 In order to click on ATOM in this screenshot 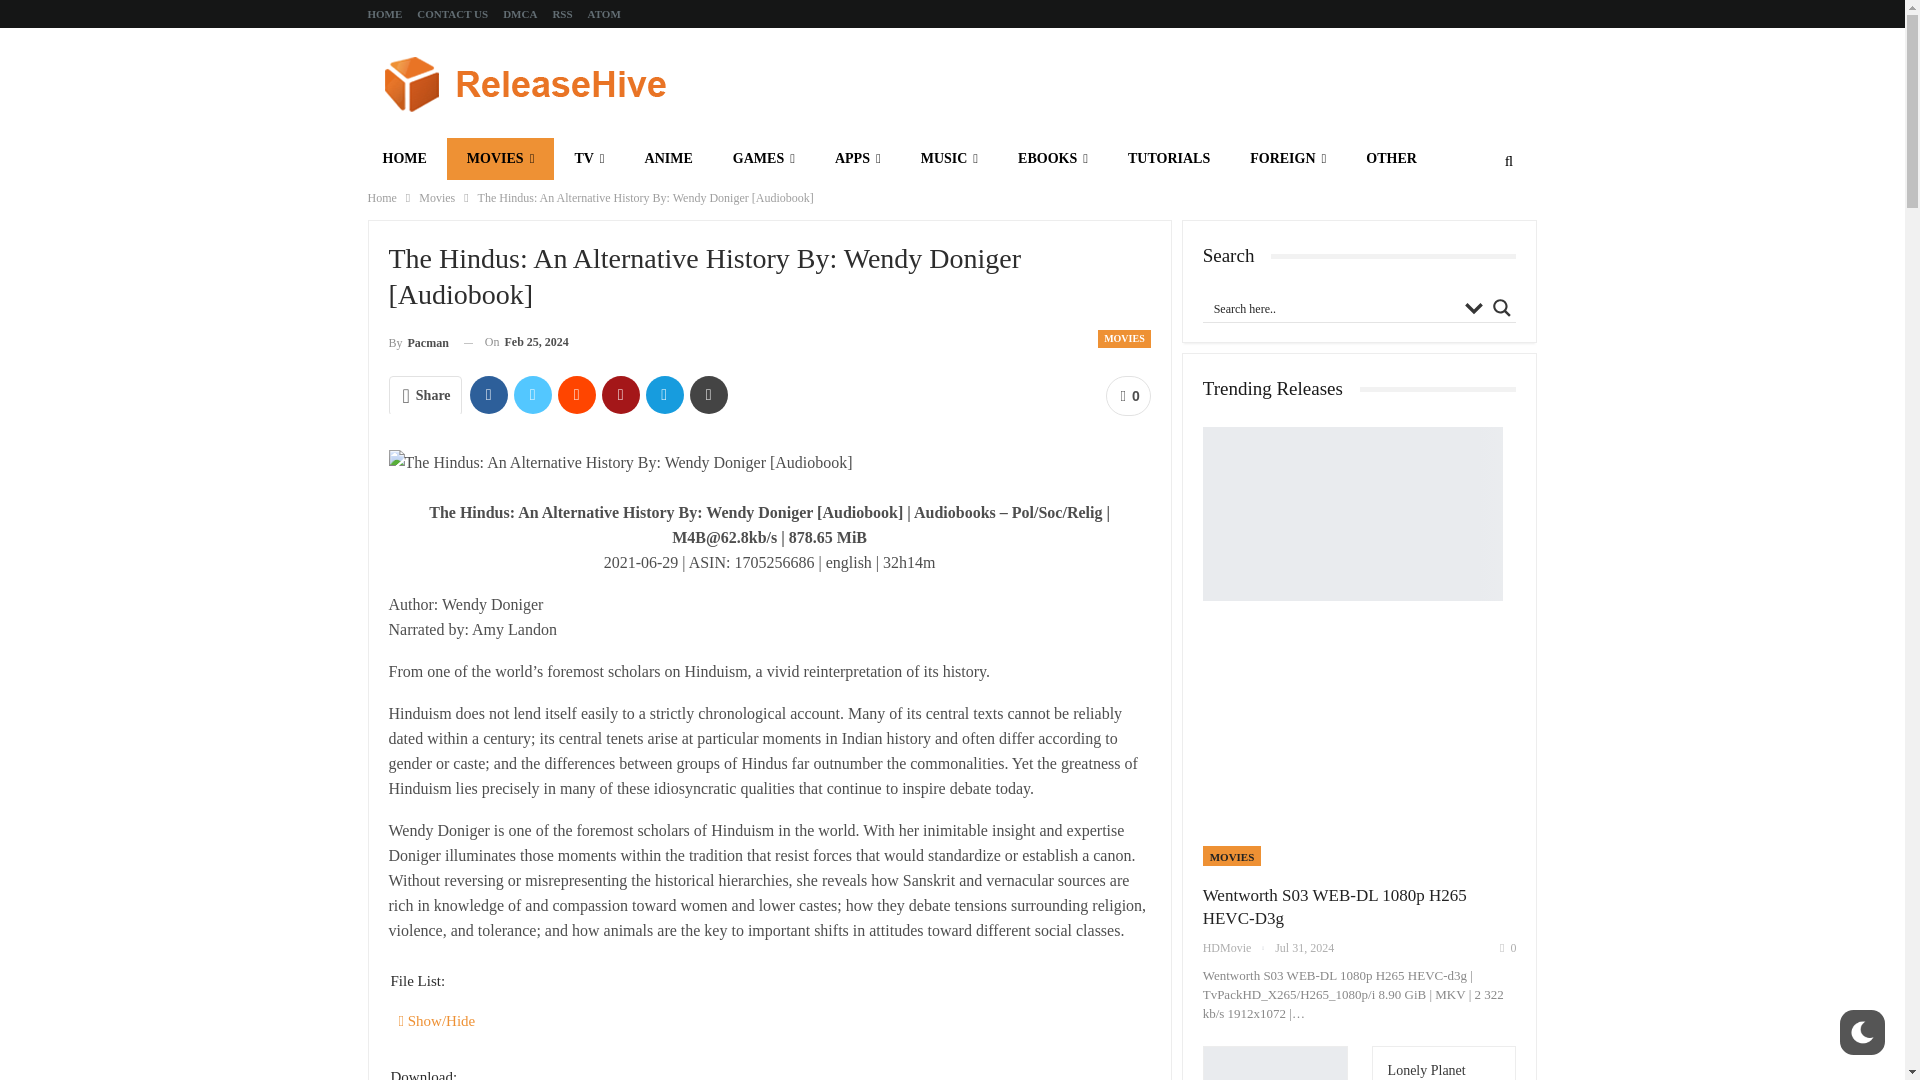, I will do `click(604, 14)`.